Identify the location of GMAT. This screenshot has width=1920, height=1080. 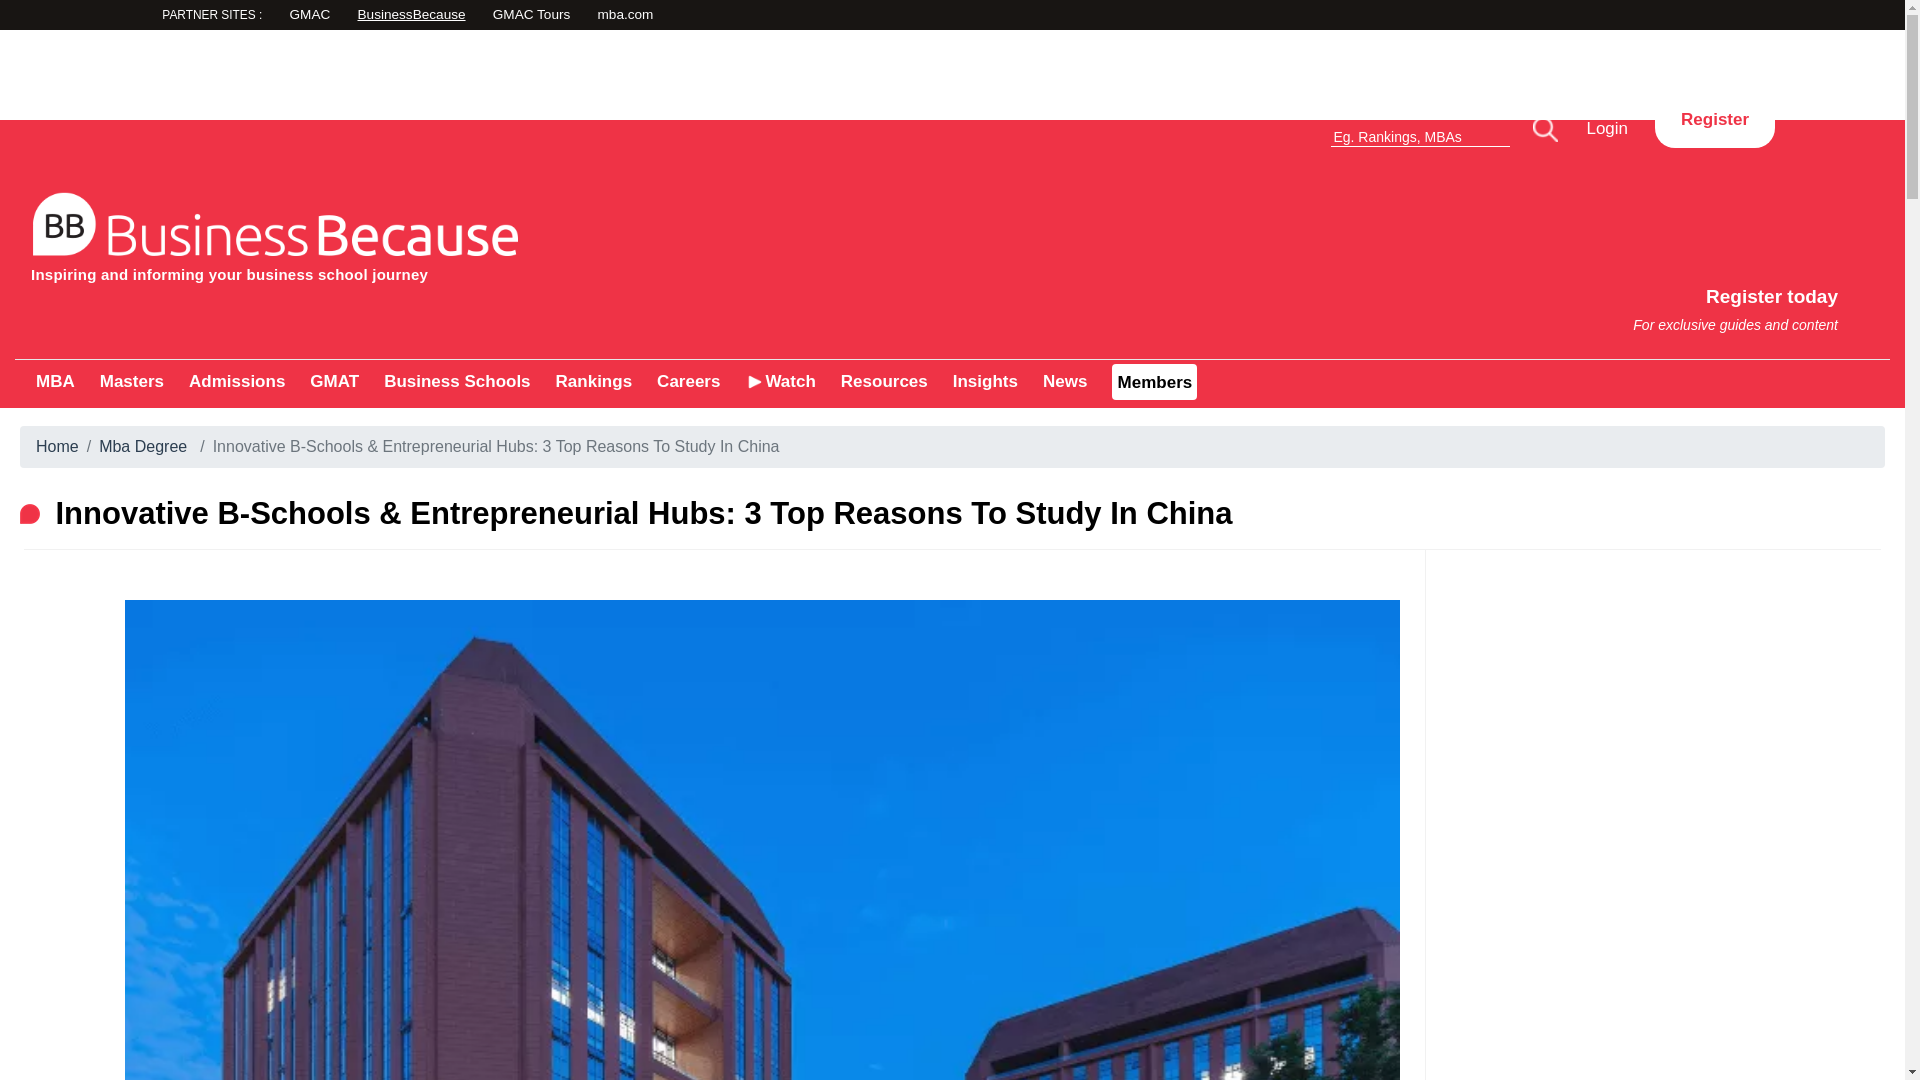
(1714, 120).